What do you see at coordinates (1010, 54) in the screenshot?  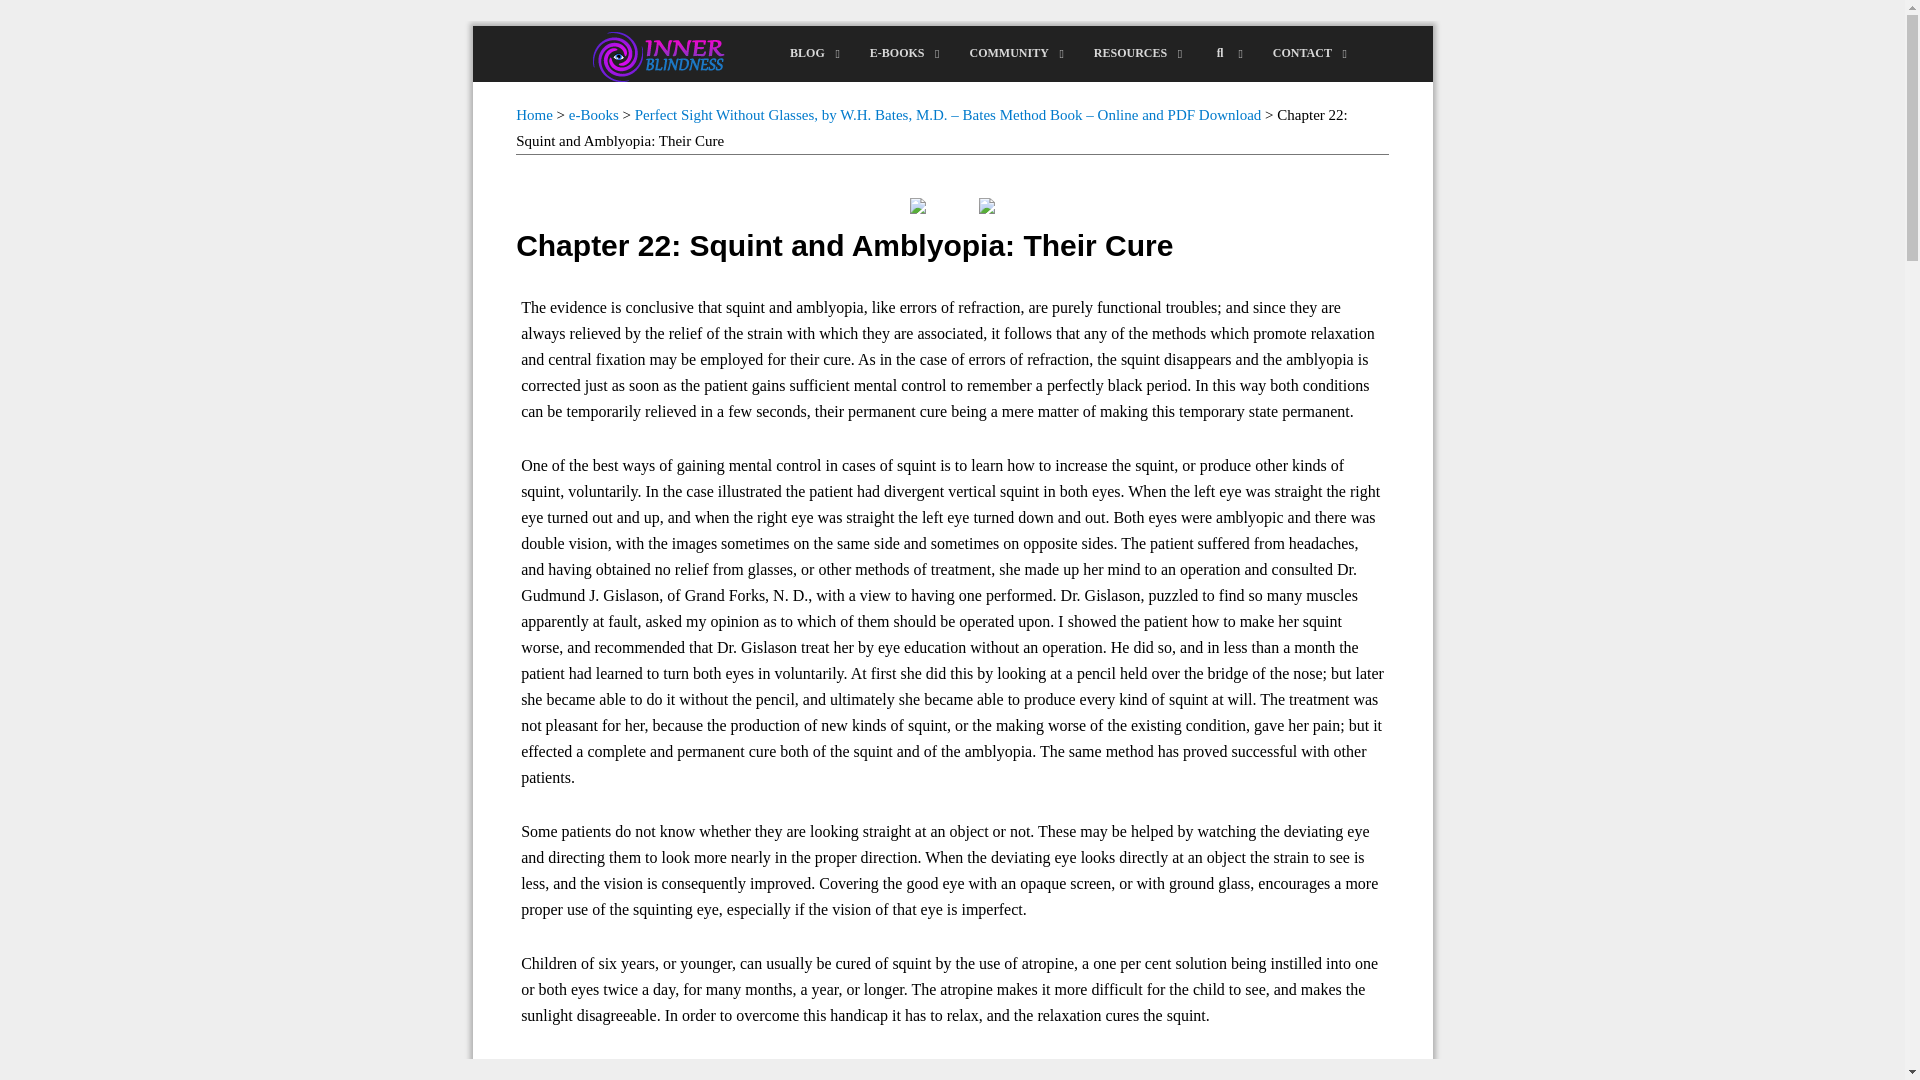 I see `COMMUNITY` at bounding box center [1010, 54].